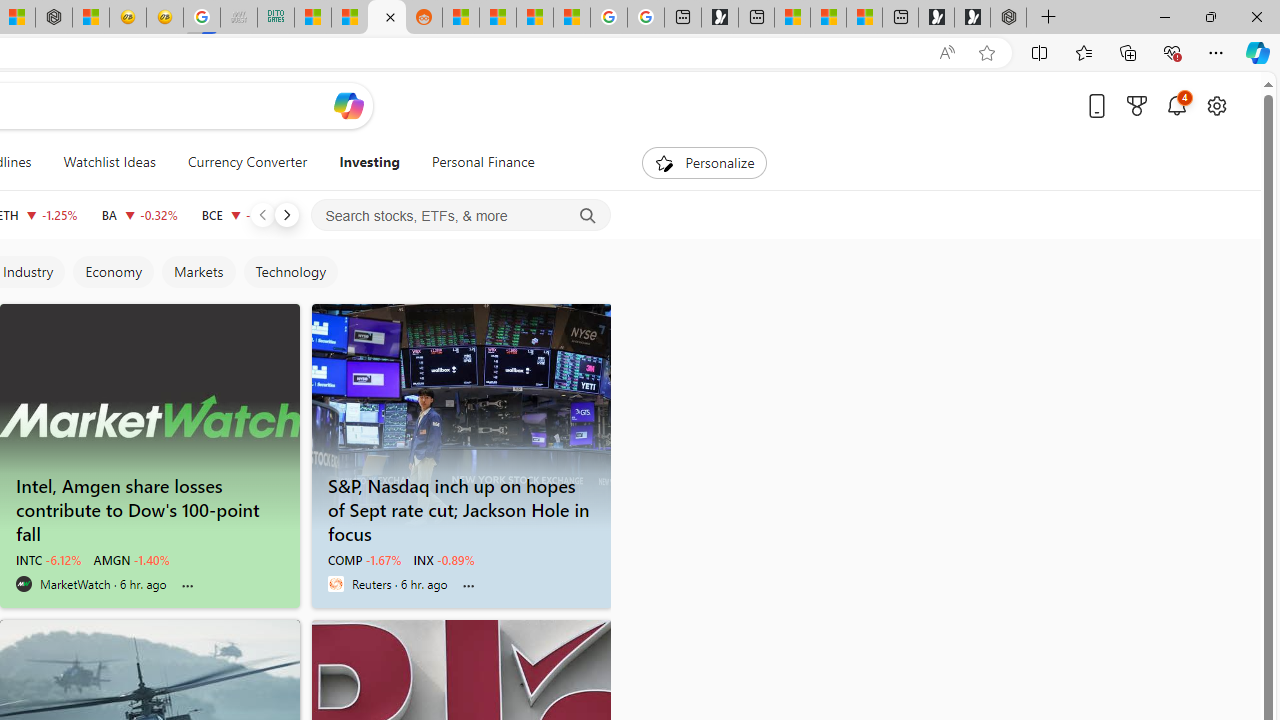  What do you see at coordinates (1216, 105) in the screenshot?
I see `Open settings` at bounding box center [1216, 105].